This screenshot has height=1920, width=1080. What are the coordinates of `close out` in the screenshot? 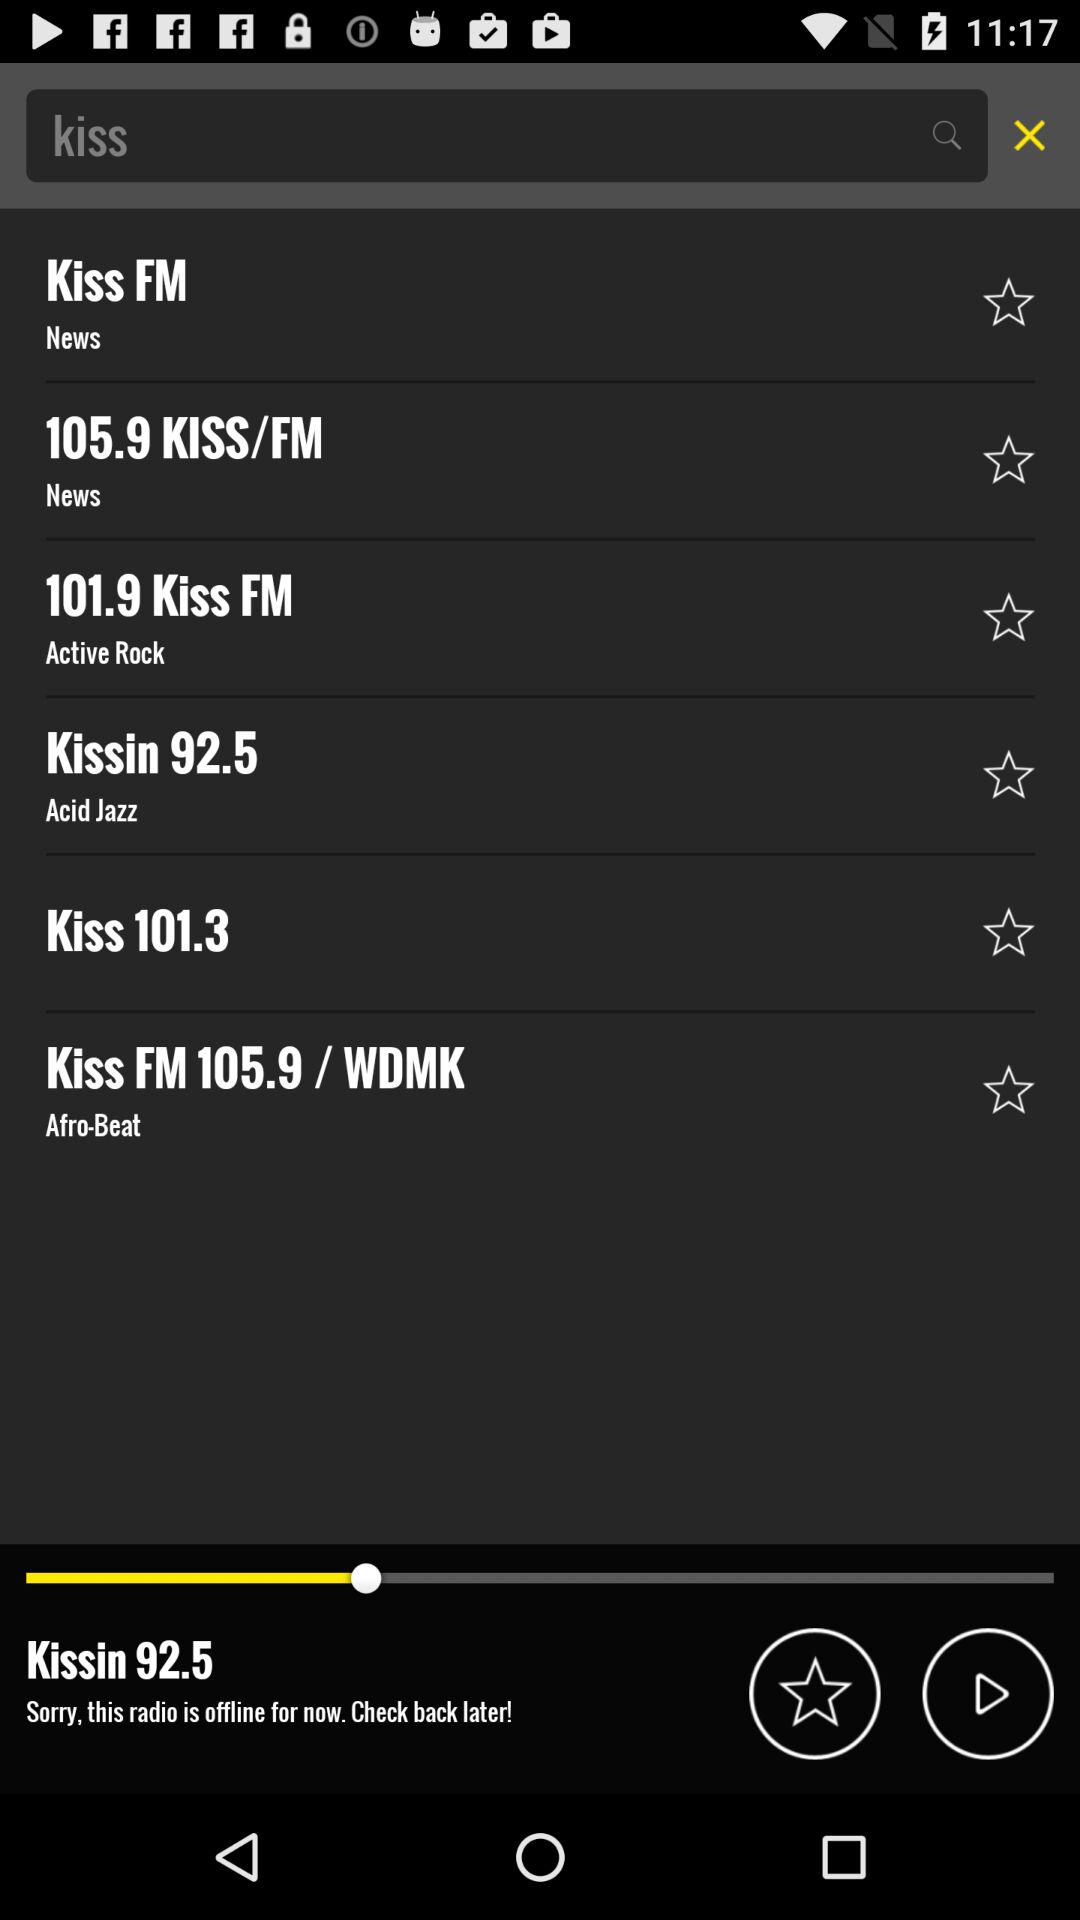 It's located at (1023, 135).